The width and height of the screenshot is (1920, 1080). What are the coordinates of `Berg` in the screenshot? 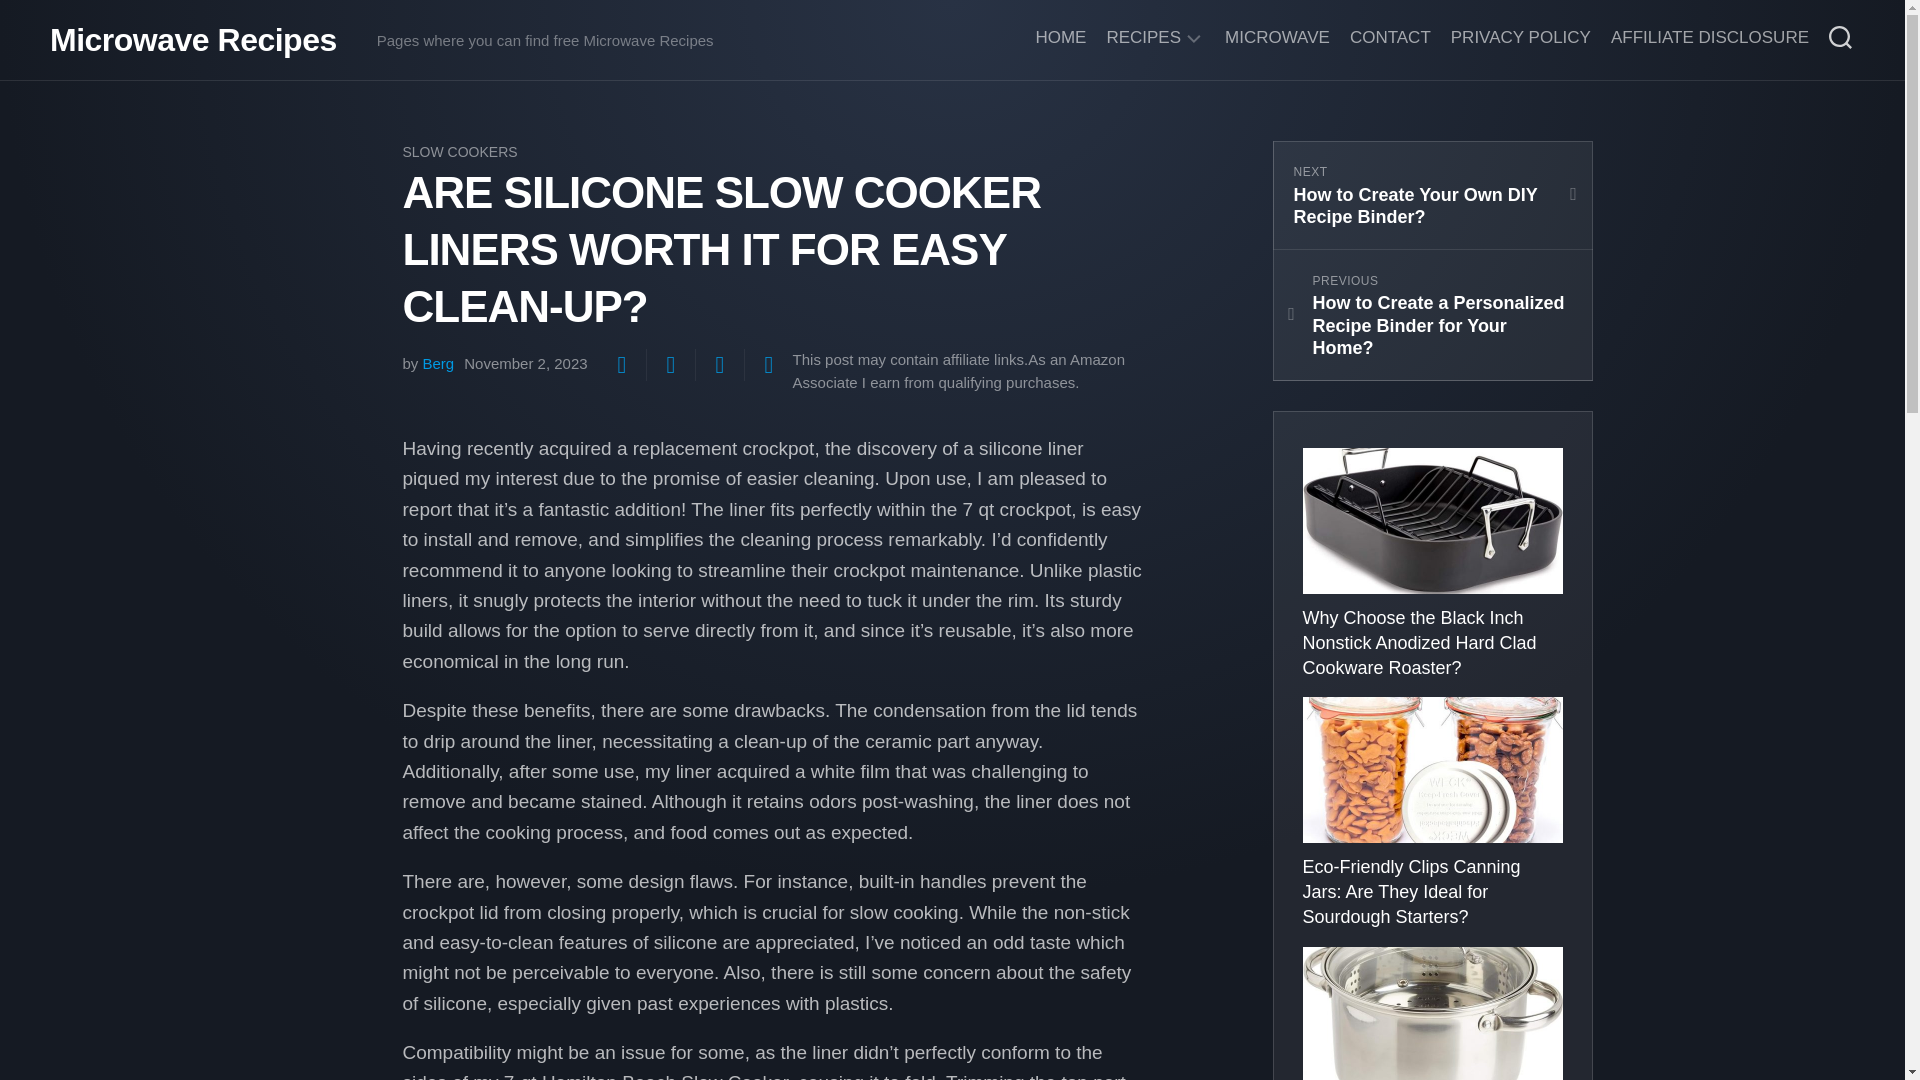 It's located at (1521, 38).